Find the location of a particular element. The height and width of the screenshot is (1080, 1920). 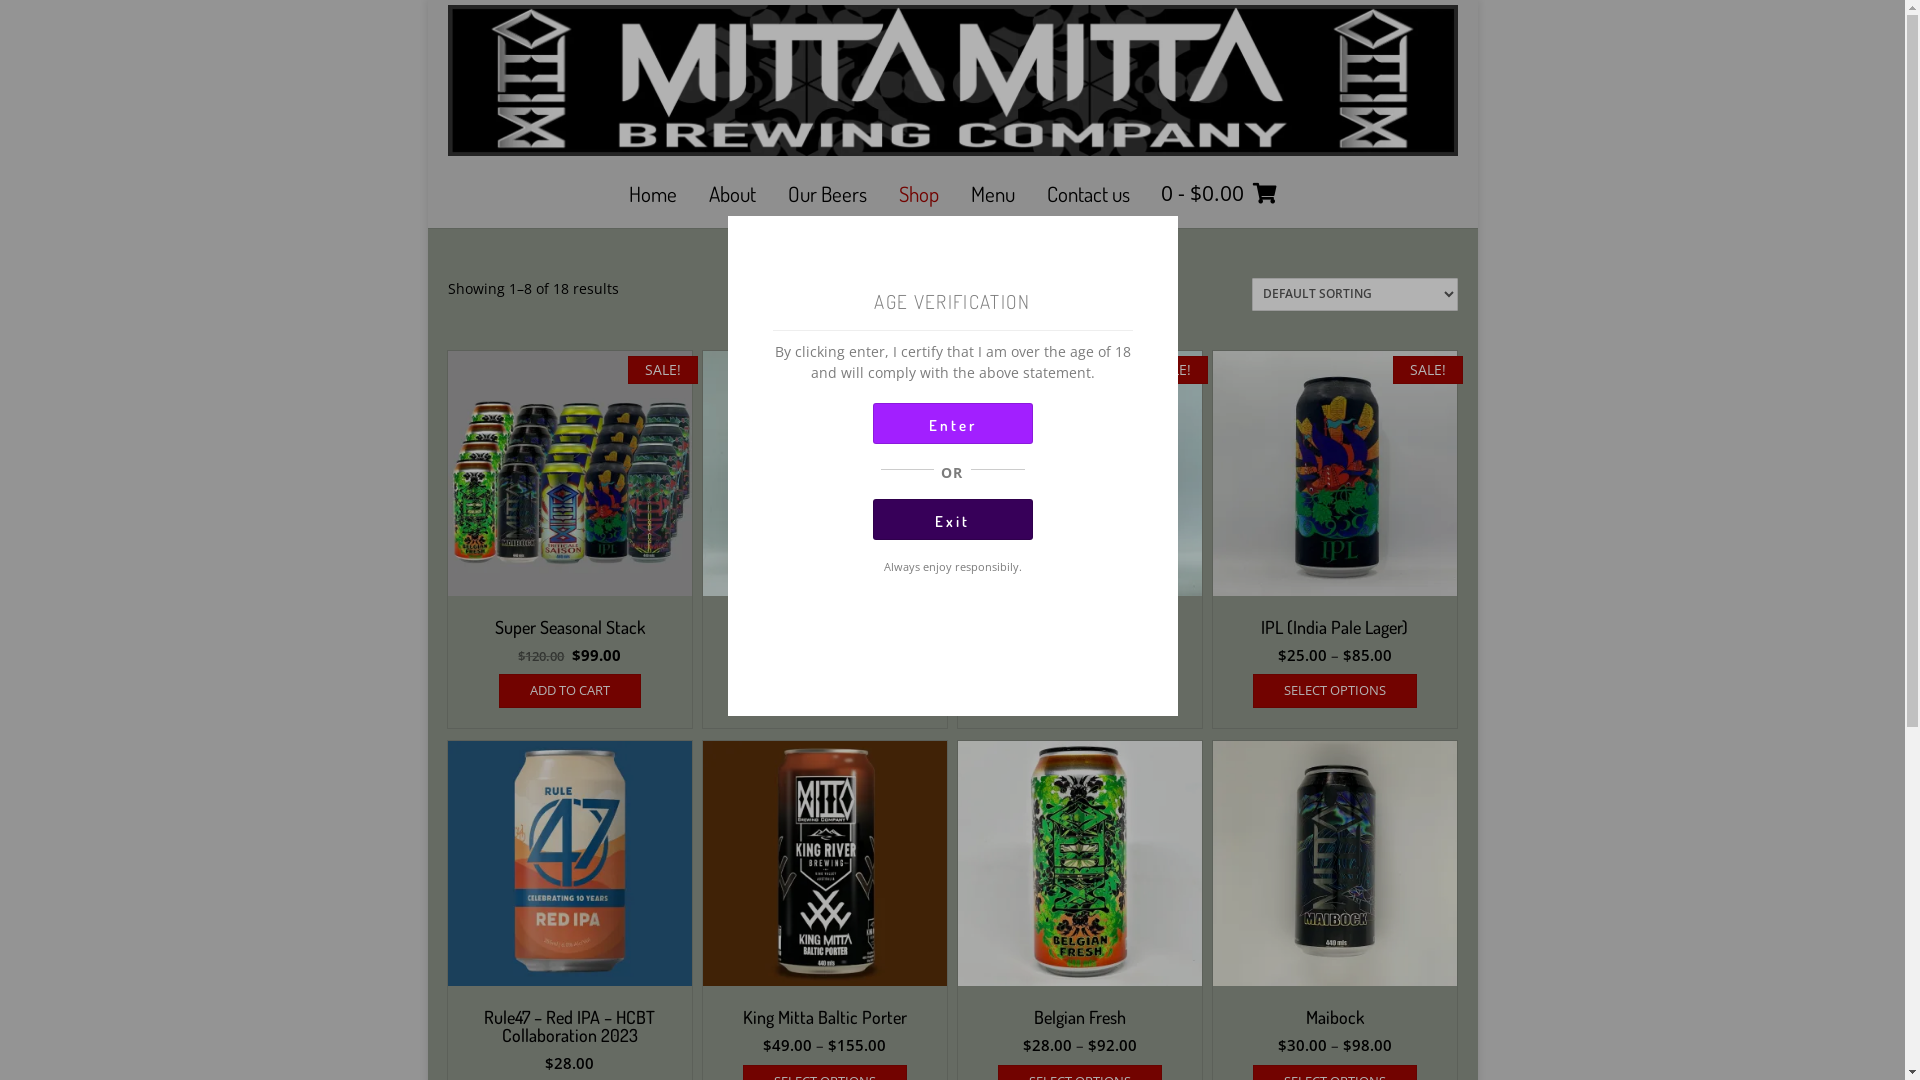

Our Beers is located at coordinates (828, 197).